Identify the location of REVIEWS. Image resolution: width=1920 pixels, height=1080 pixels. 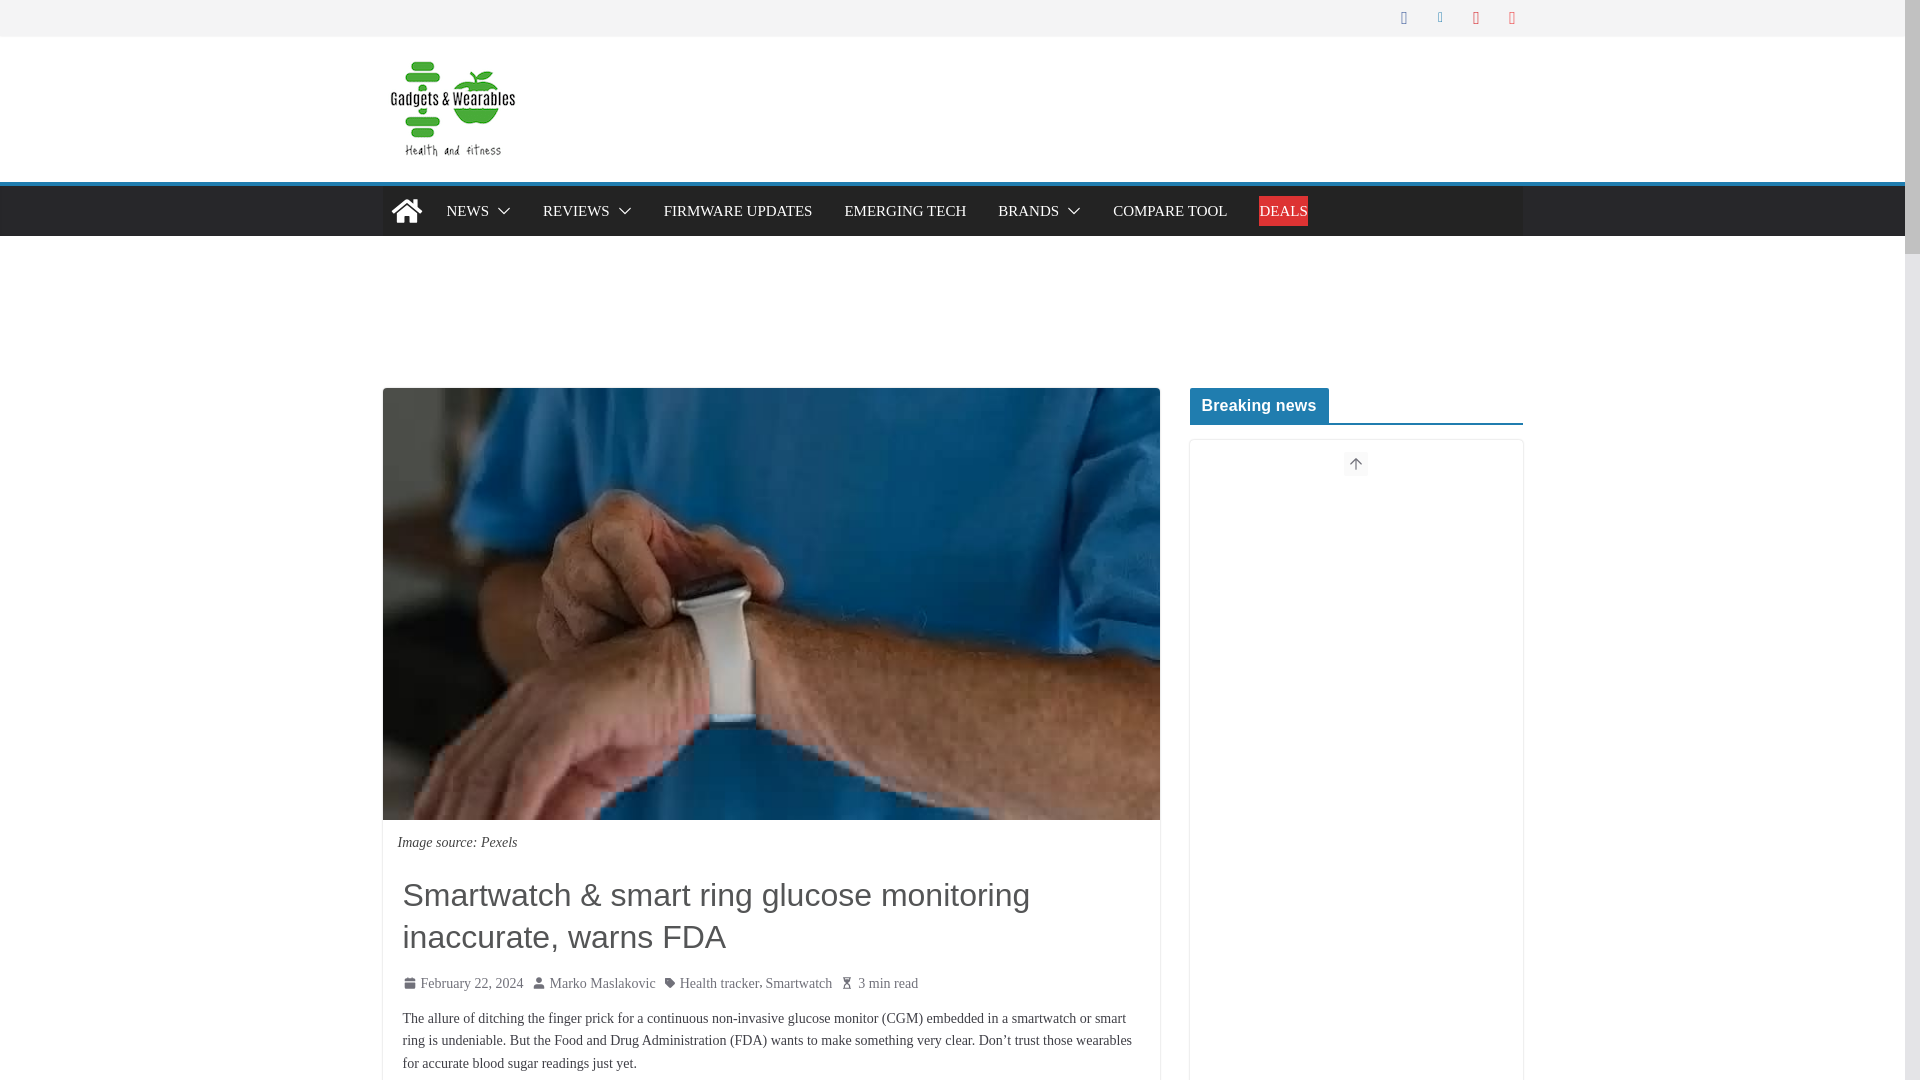
(576, 210).